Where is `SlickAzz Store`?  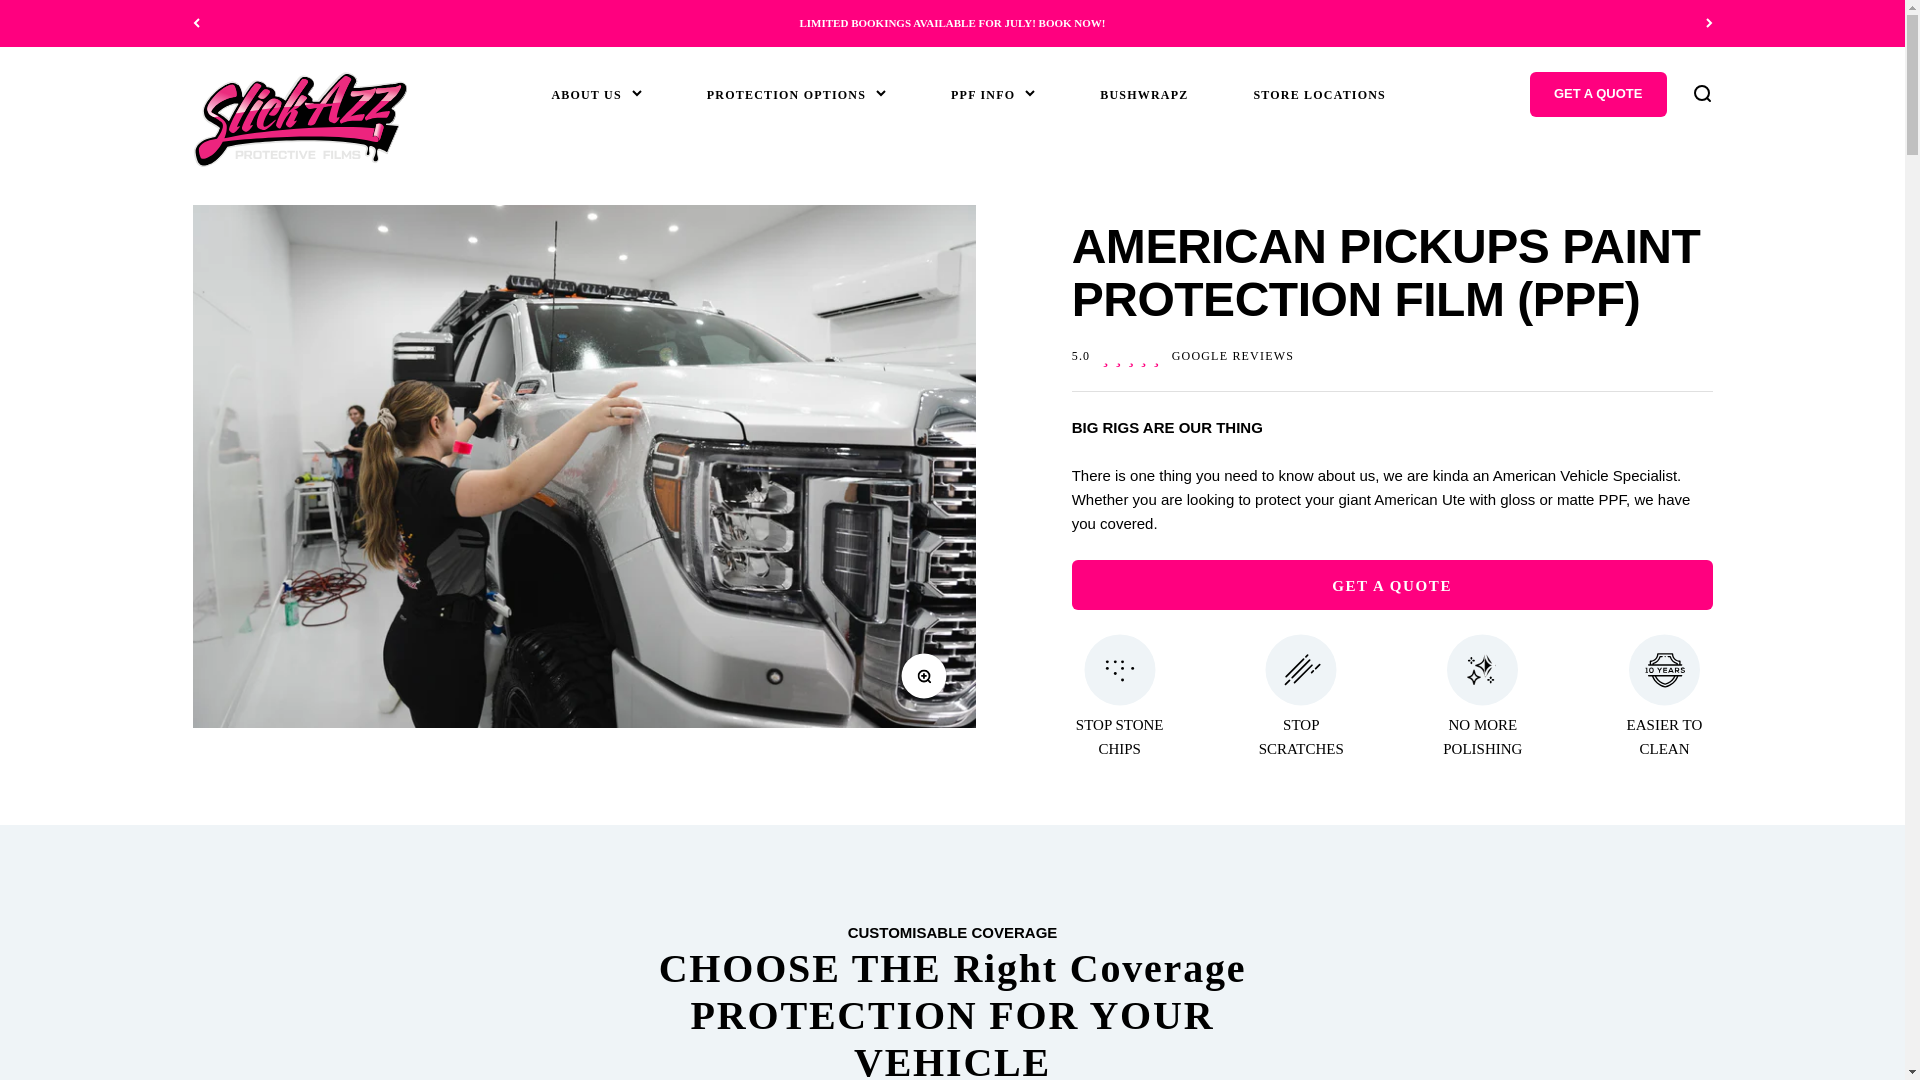
SlickAzz Store is located at coordinates (300, 120).